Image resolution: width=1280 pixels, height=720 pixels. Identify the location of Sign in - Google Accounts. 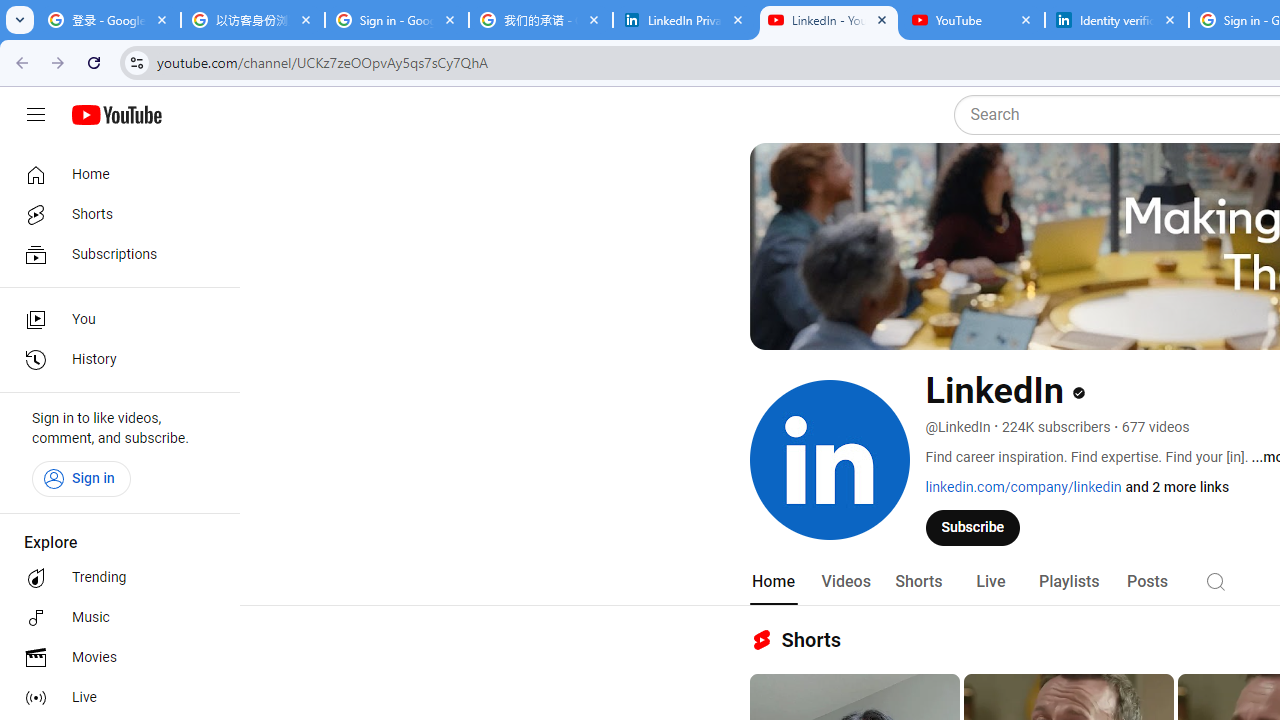
(396, 20).